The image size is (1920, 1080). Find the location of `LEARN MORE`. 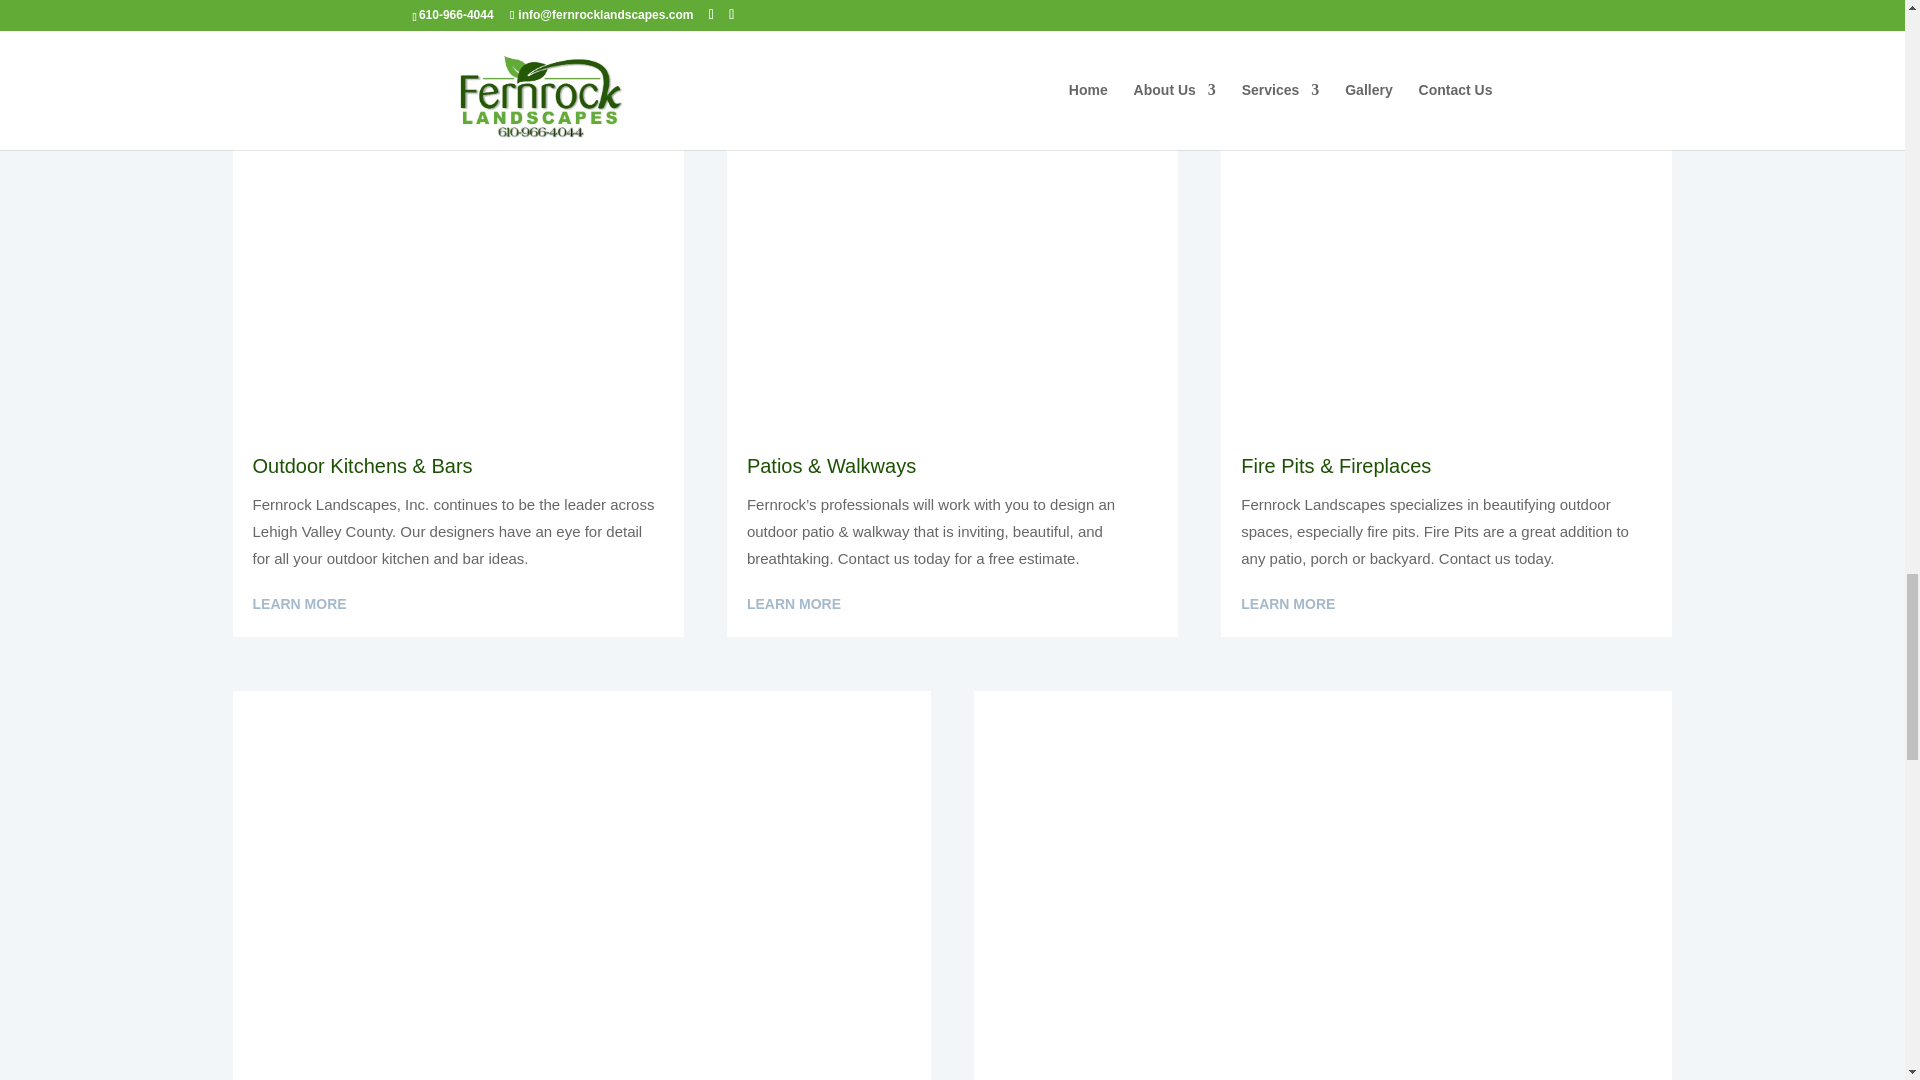

LEARN MORE is located at coordinates (793, 32).